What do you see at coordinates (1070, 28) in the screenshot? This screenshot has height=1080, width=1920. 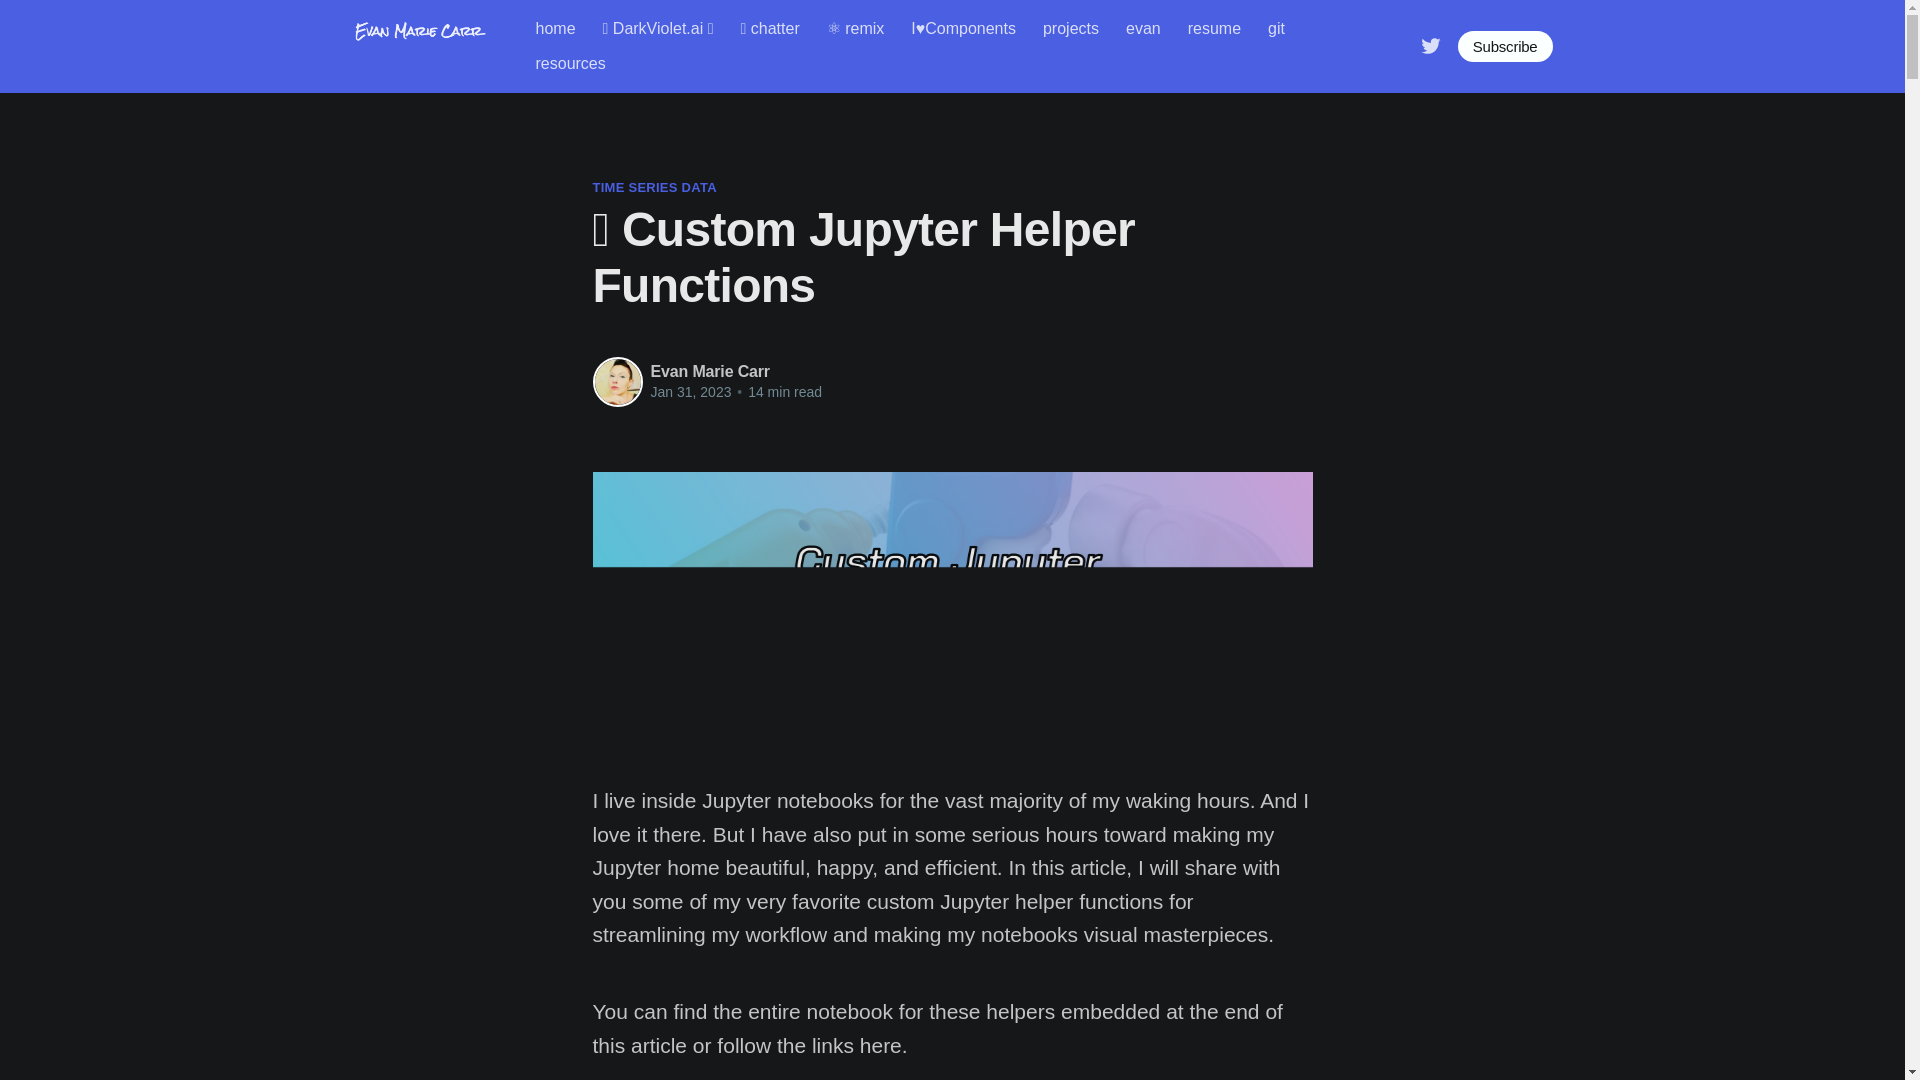 I see `projects` at bounding box center [1070, 28].